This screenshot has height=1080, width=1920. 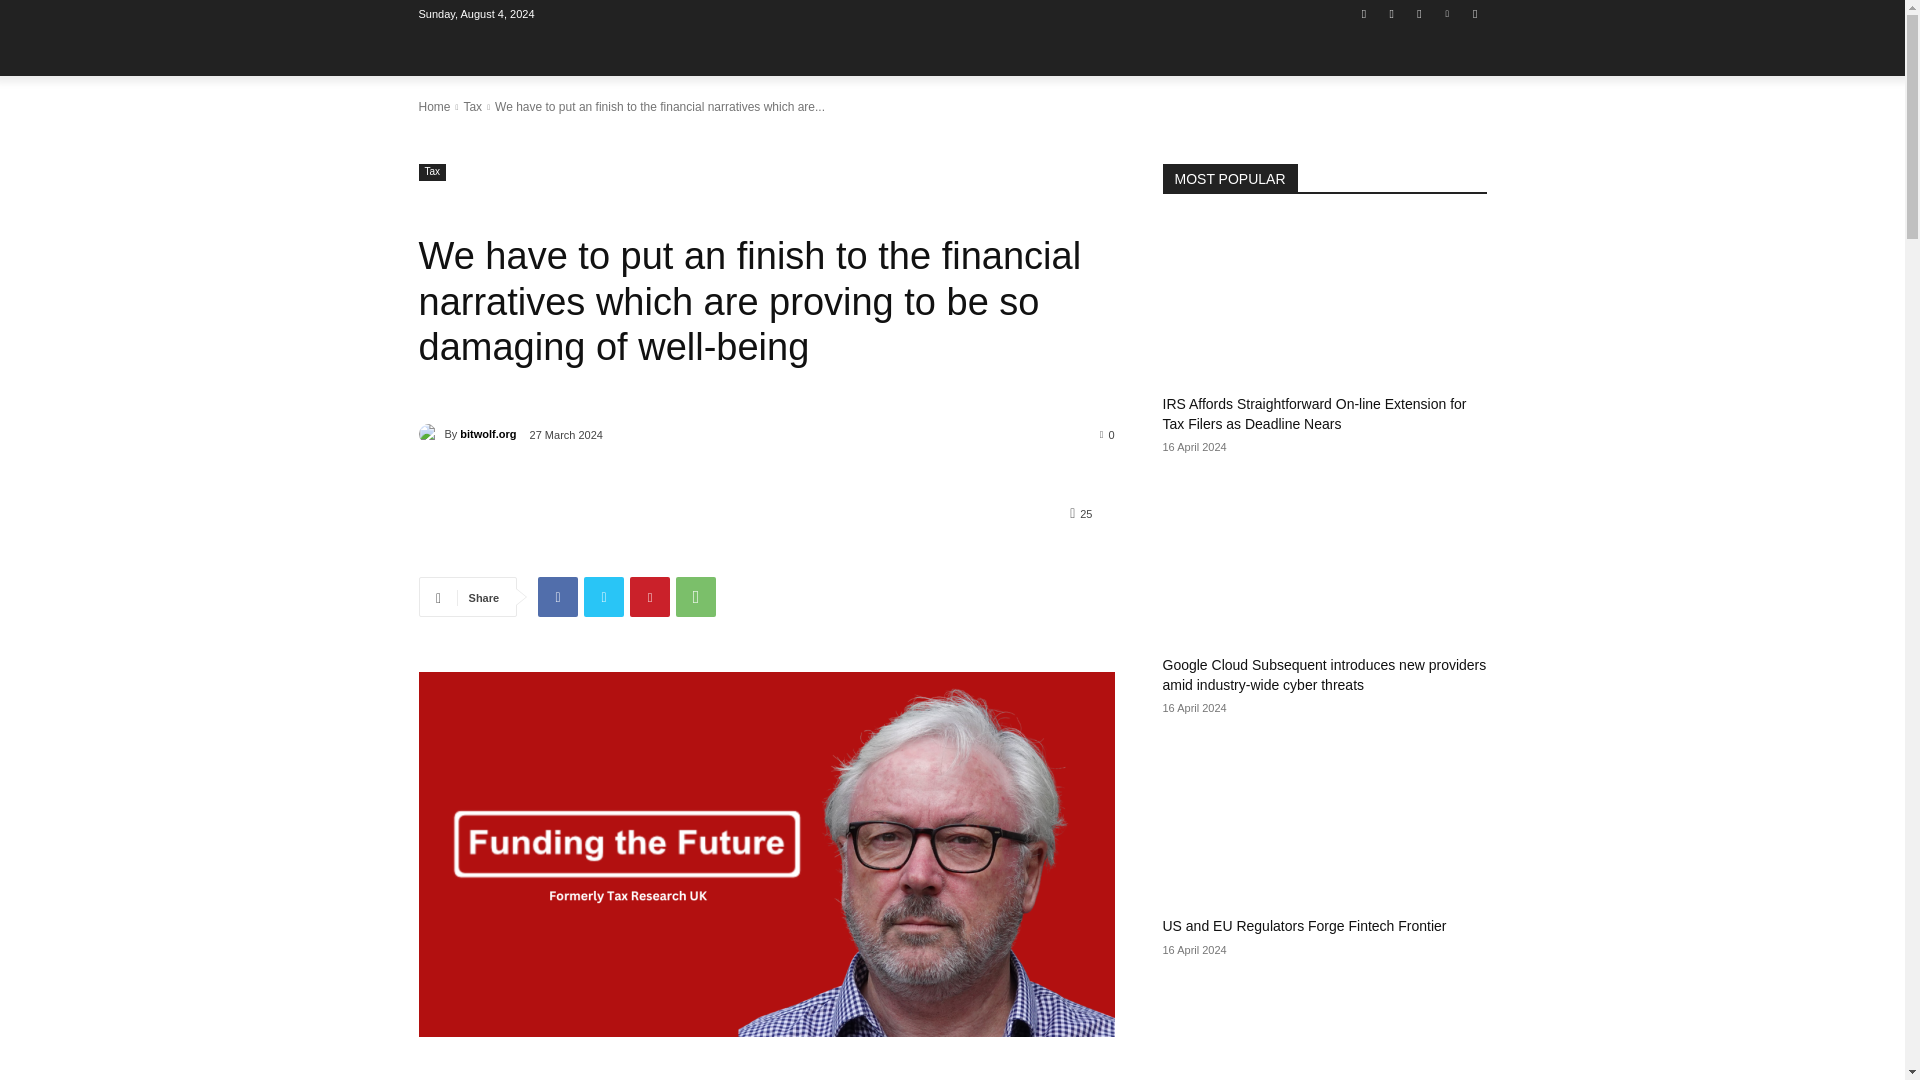 I want to click on Tax, so click(x=472, y=107).